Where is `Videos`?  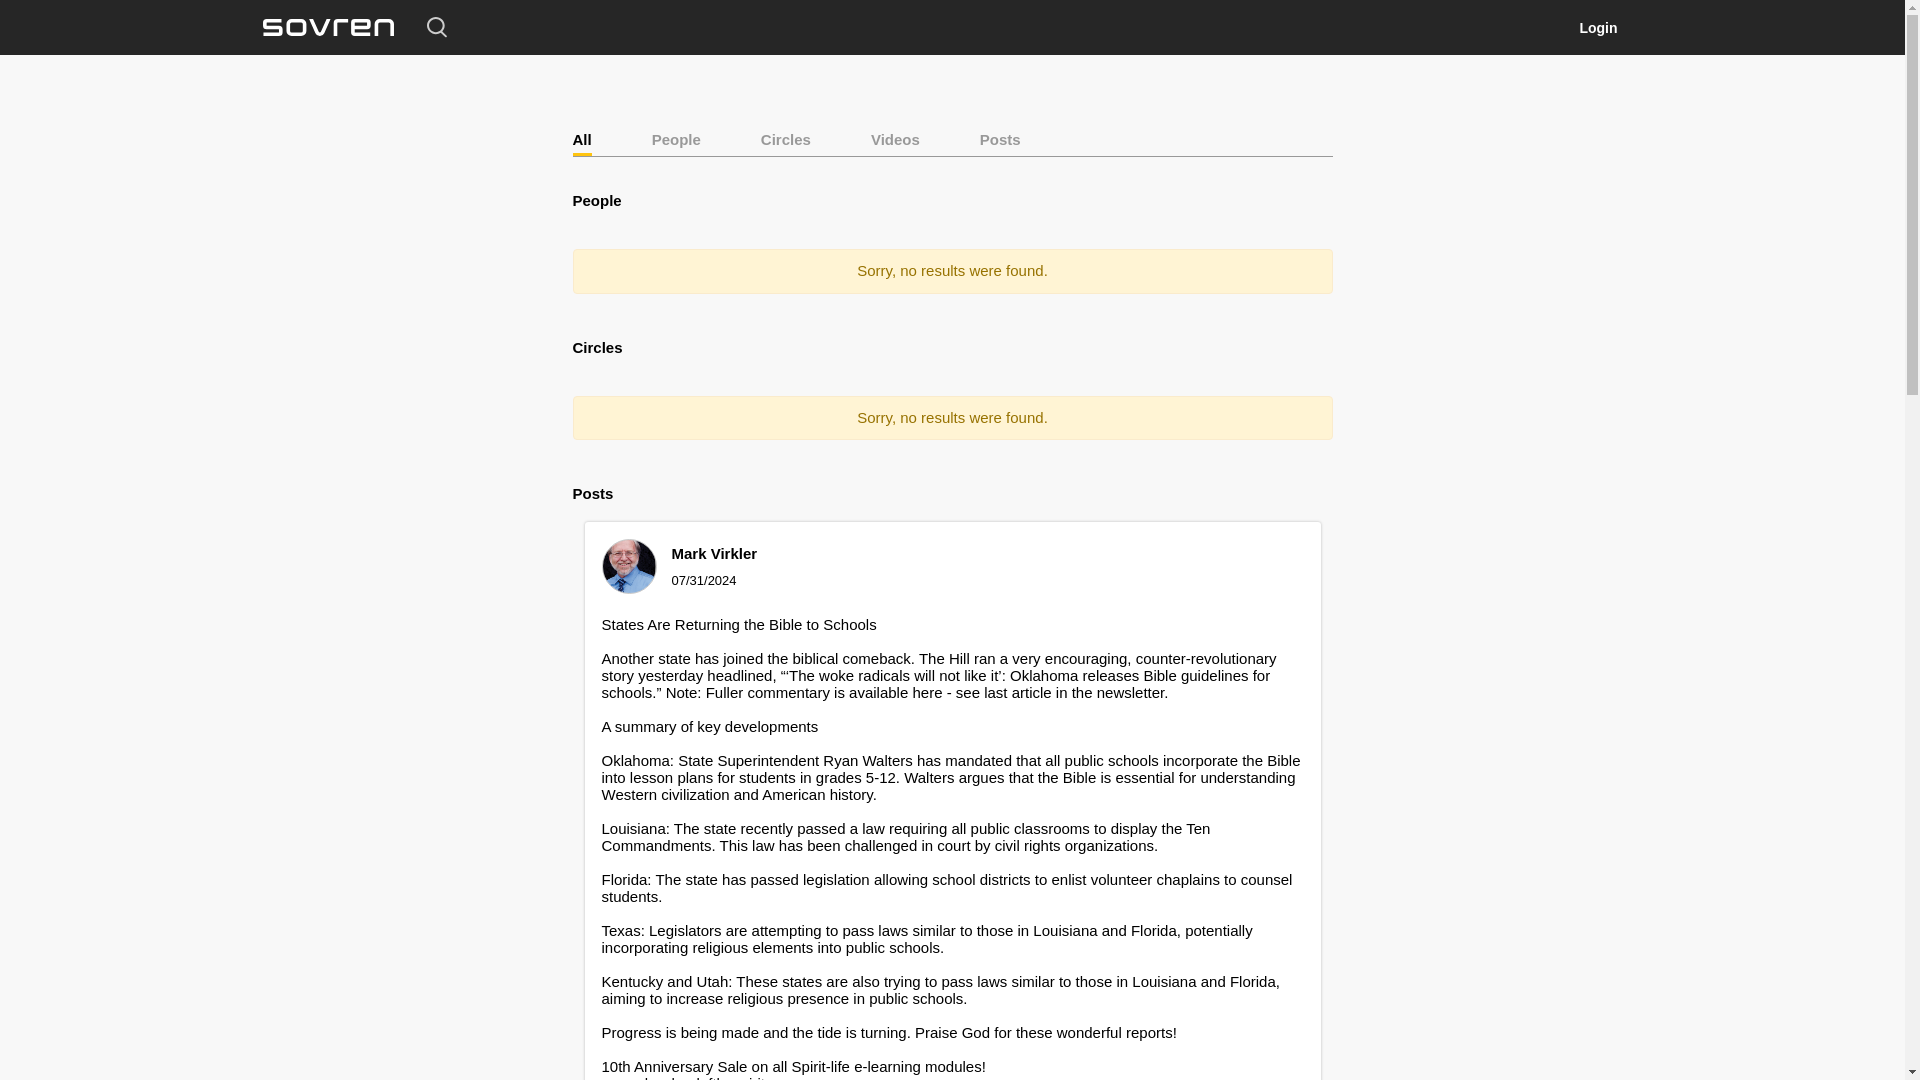 Videos is located at coordinates (895, 138).